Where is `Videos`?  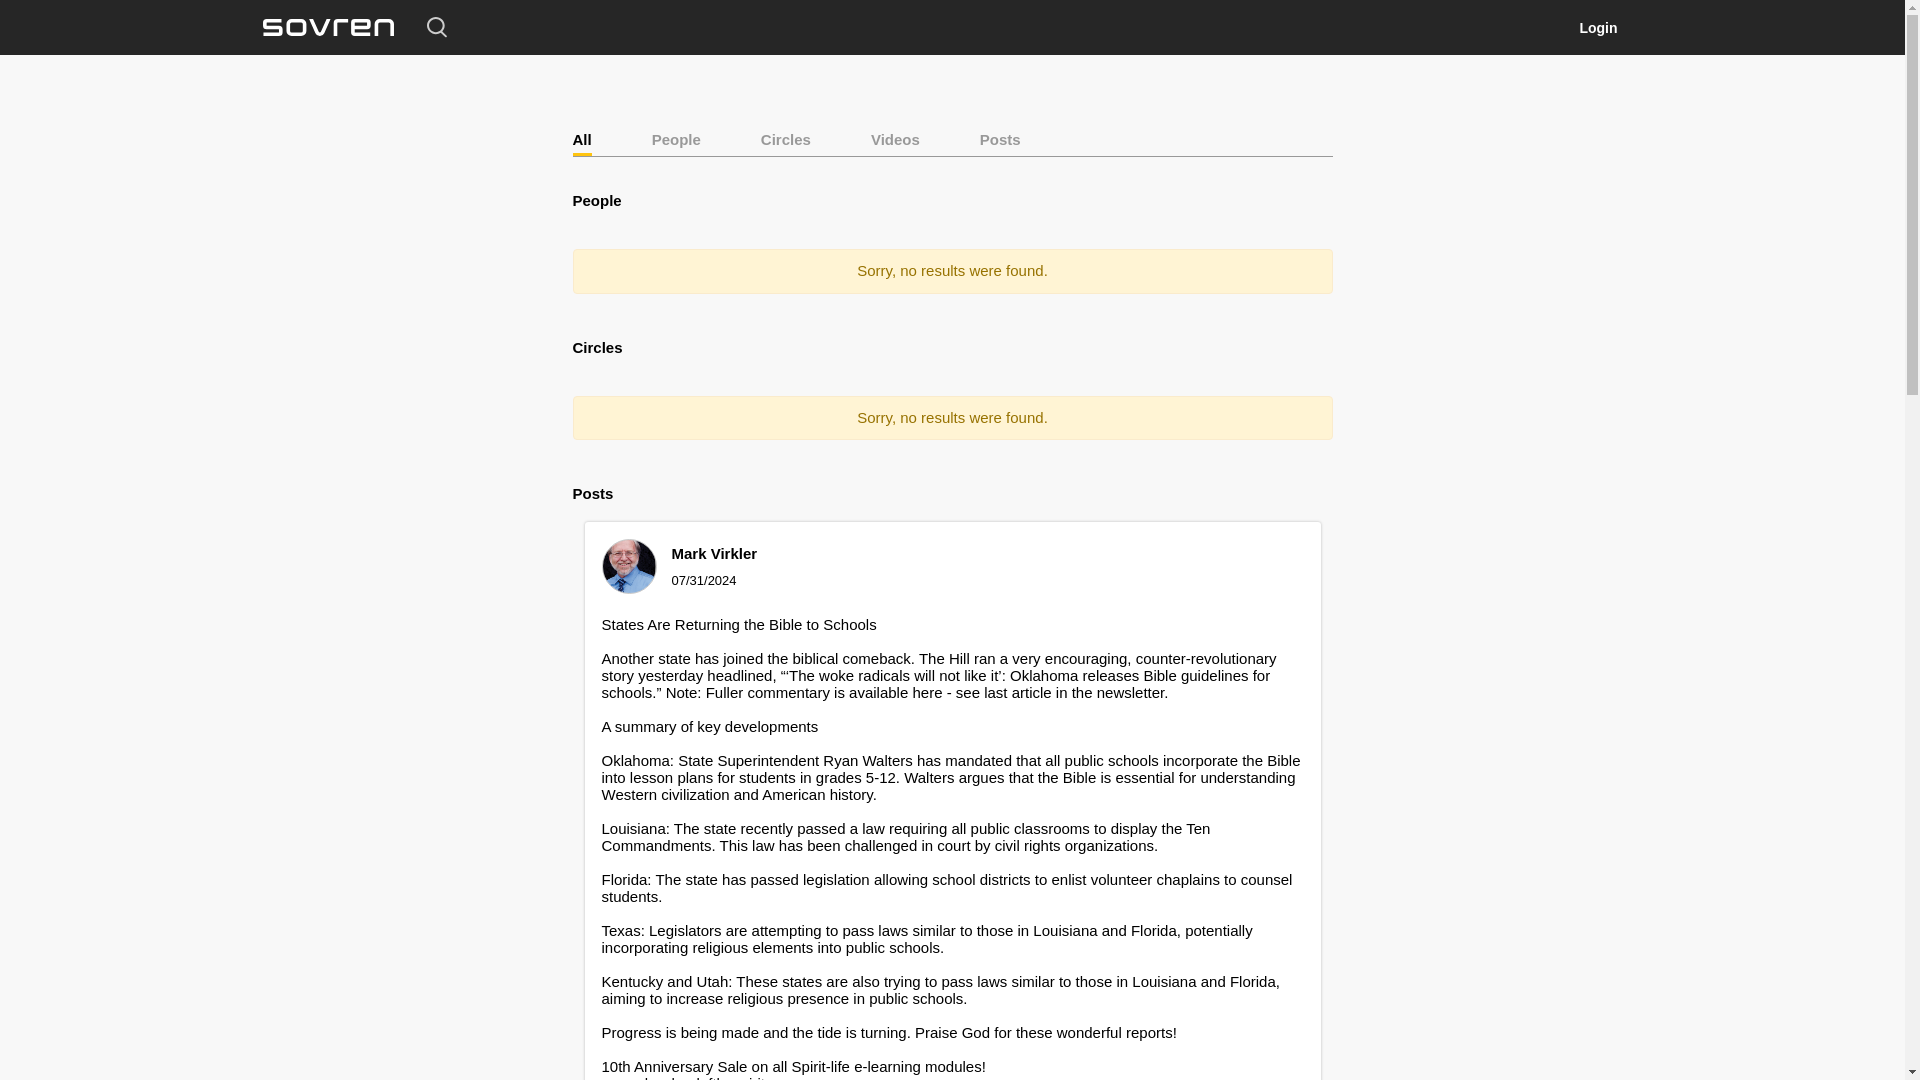 Videos is located at coordinates (895, 138).